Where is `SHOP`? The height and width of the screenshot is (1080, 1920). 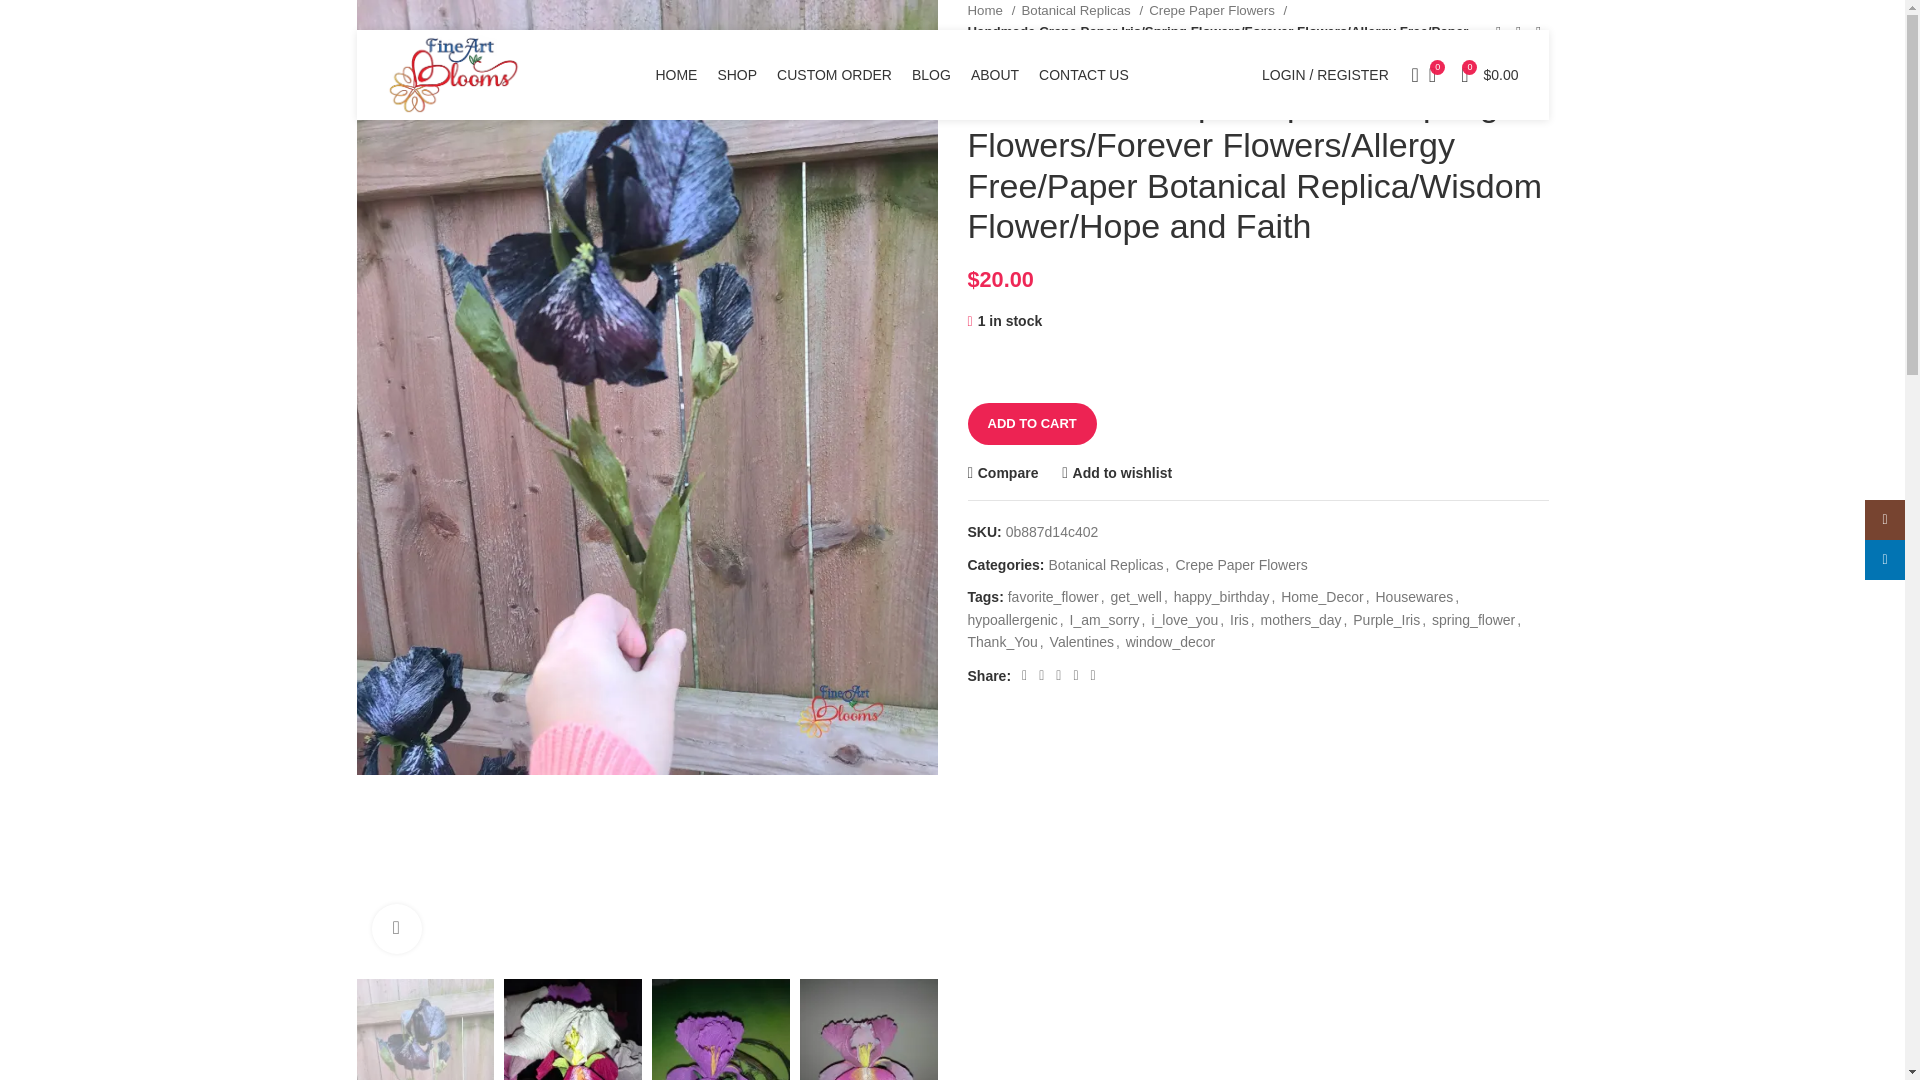
SHOP is located at coordinates (736, 75).